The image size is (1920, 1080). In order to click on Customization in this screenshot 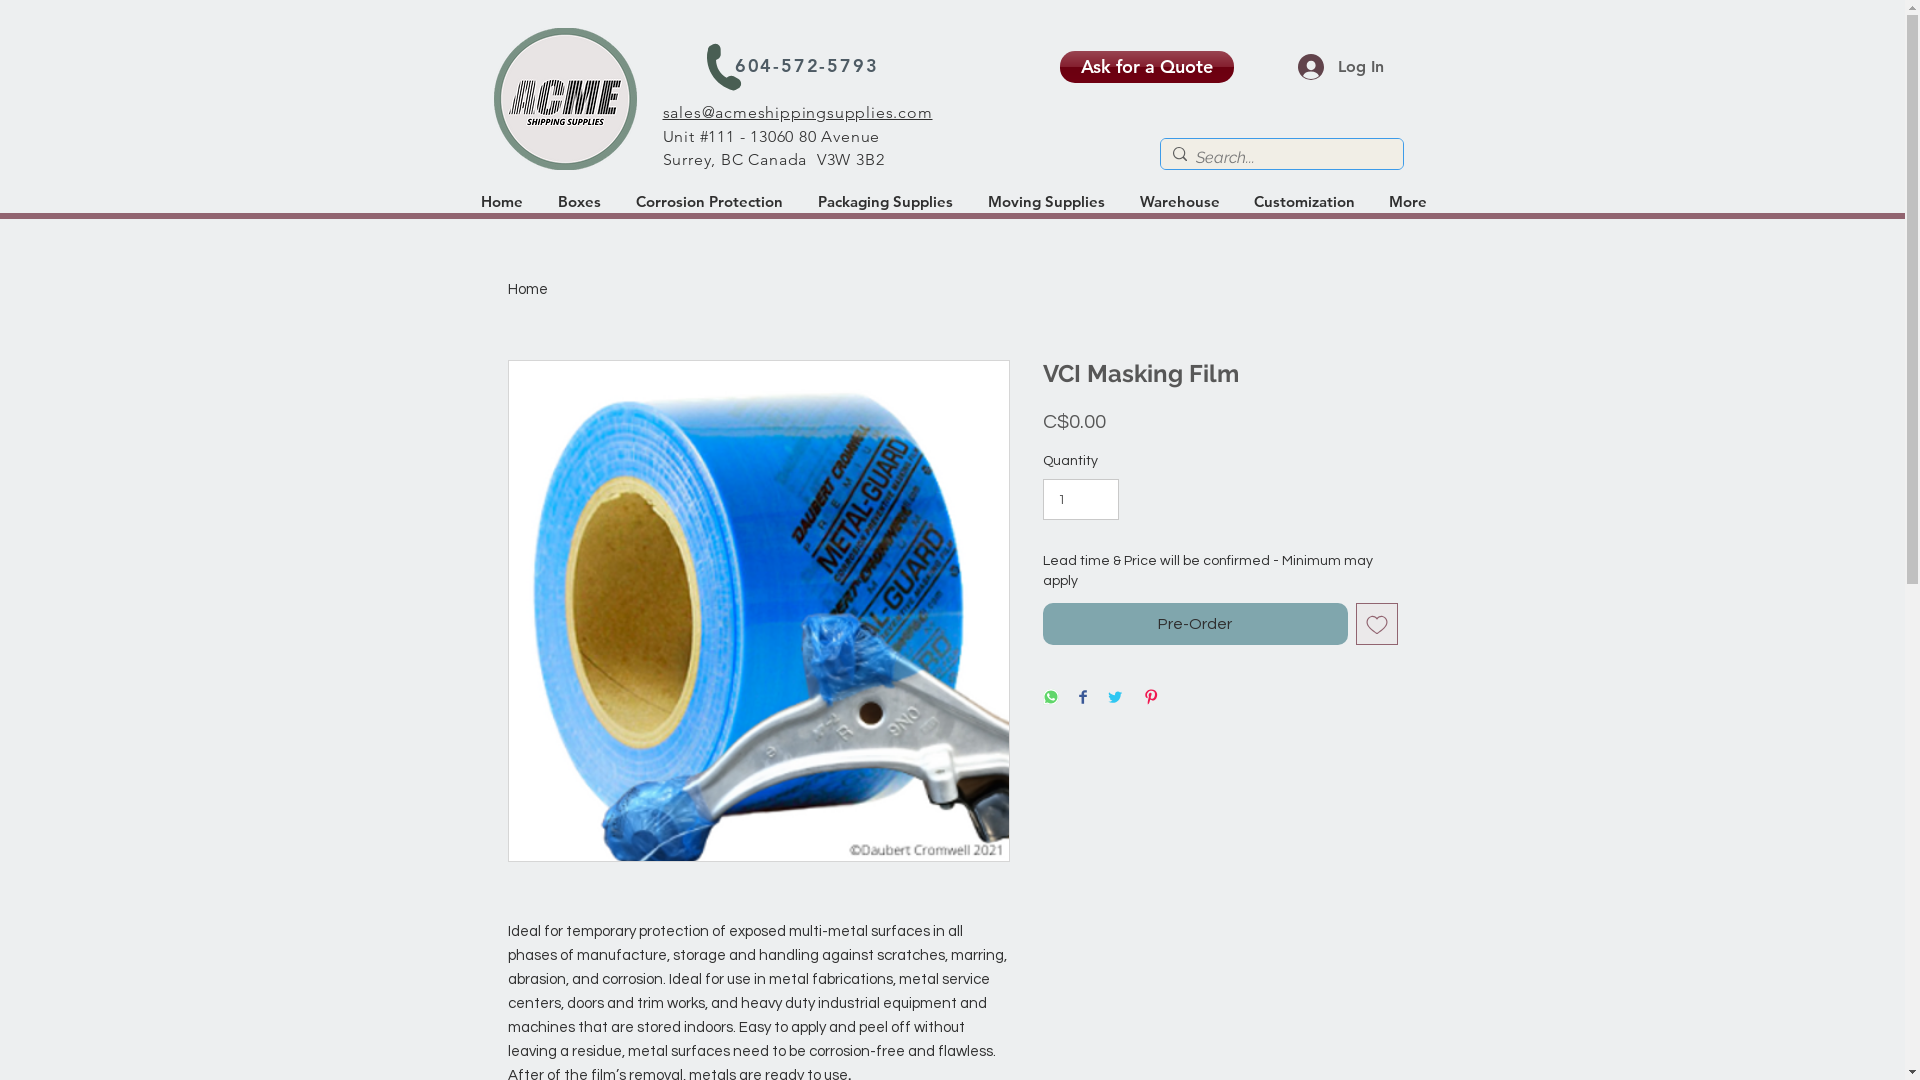, I will do `click(1305, 202)`.